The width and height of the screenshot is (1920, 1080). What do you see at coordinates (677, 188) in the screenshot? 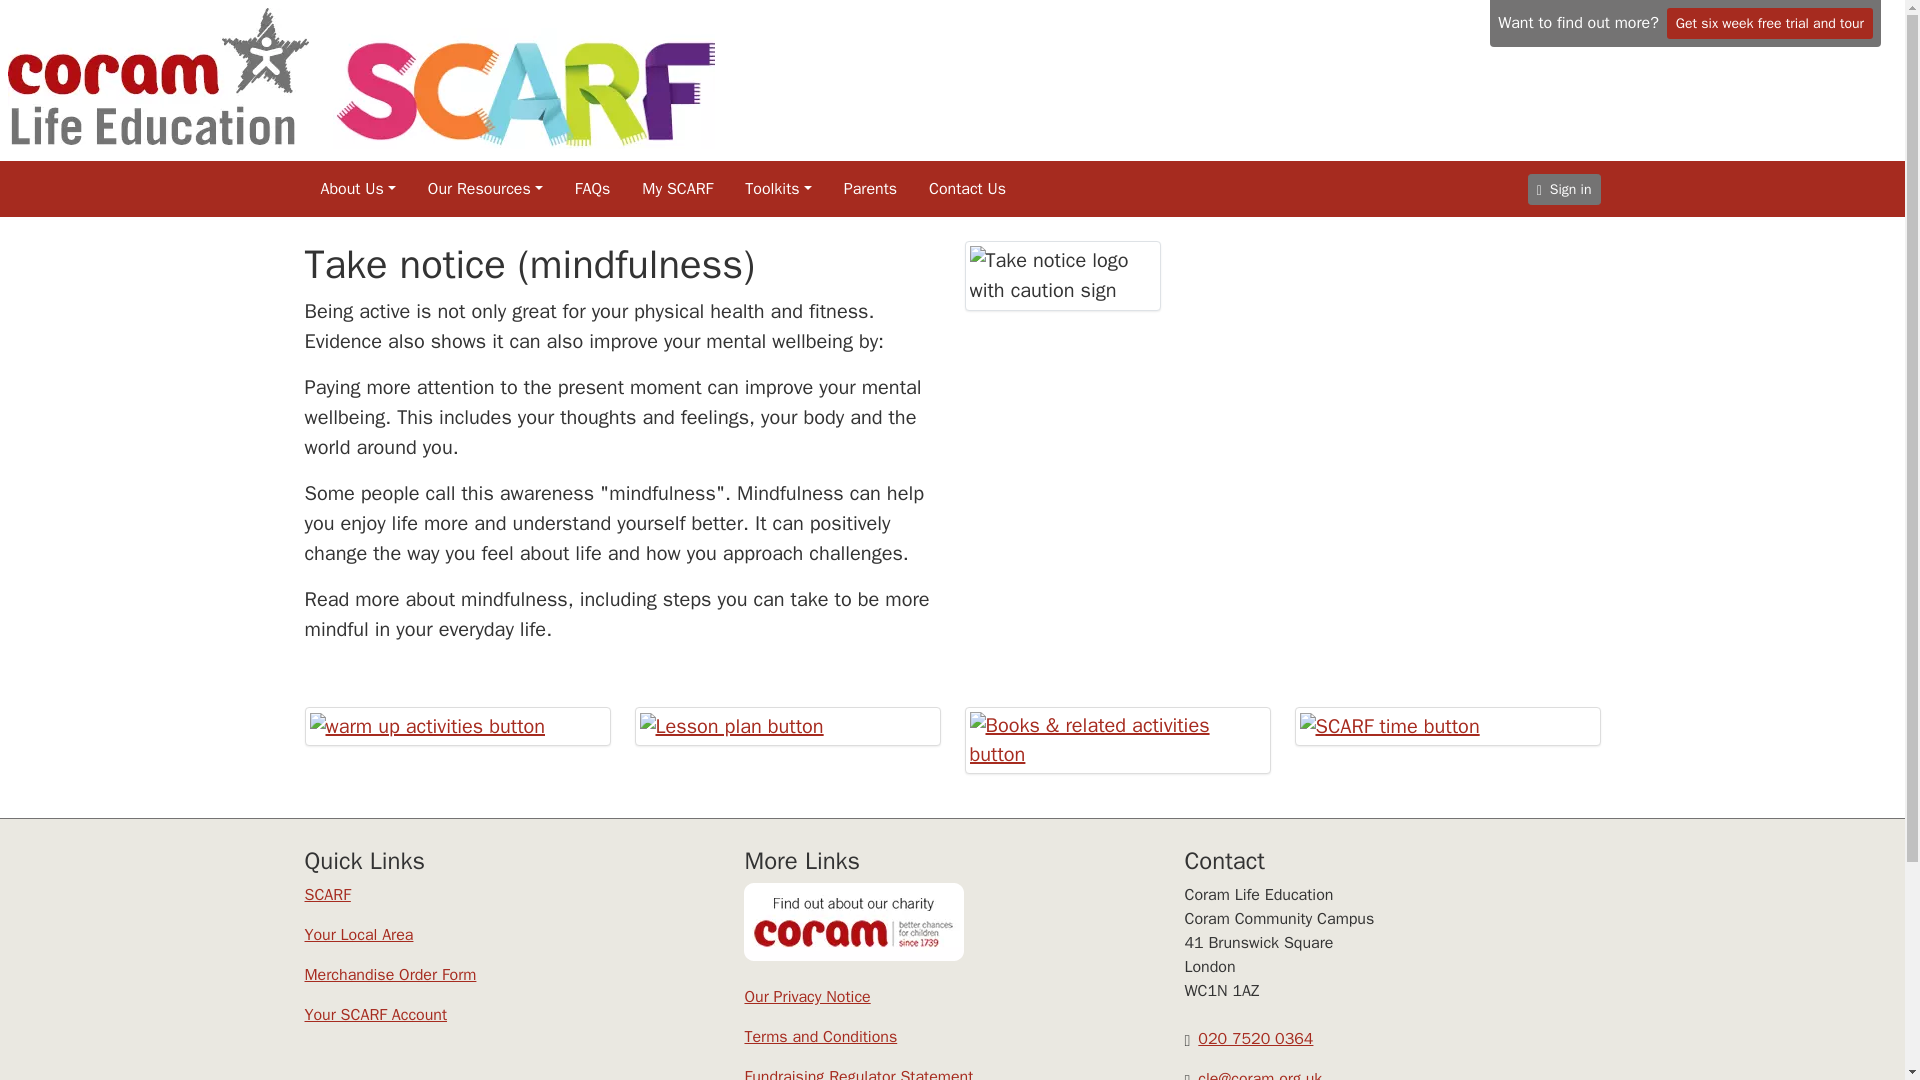
I see `My SCARF` at bounding box center [677, 188].